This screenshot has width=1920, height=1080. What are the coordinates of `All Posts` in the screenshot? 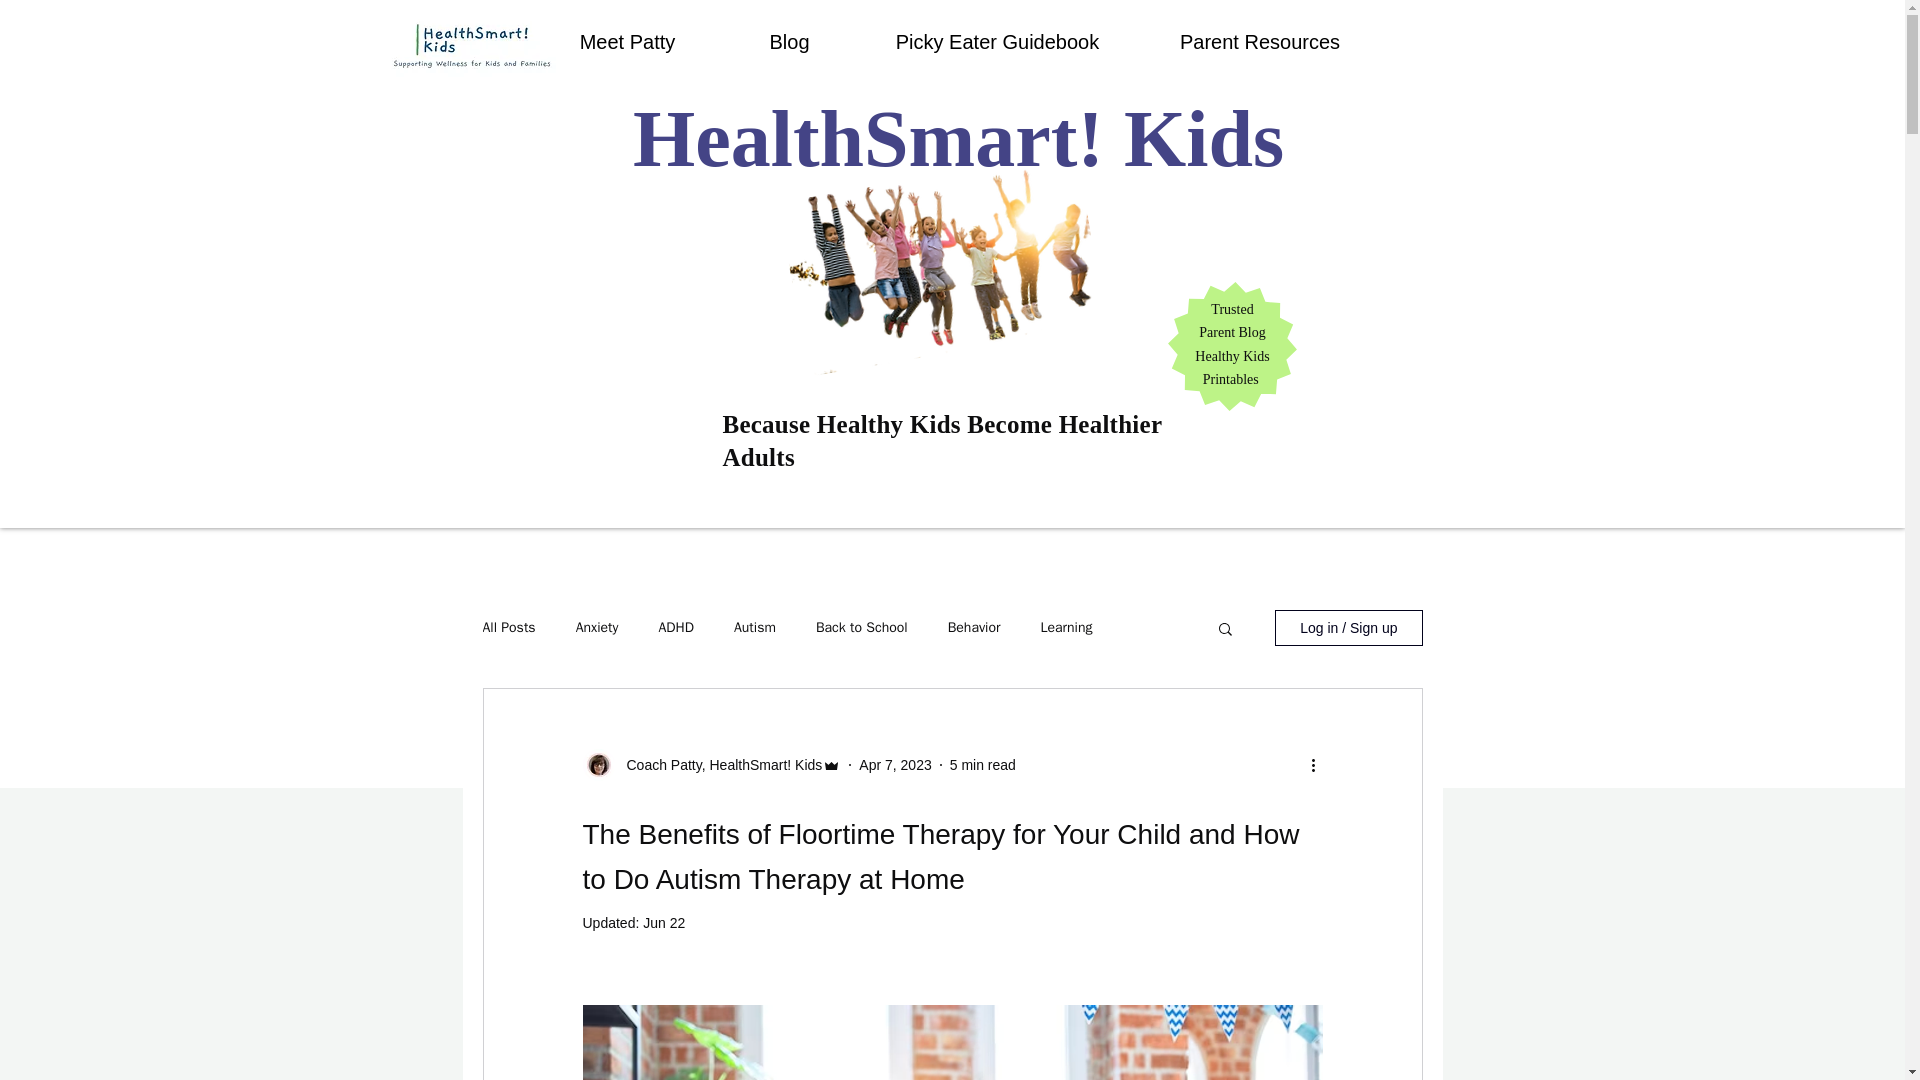 It's located at (508, 628).